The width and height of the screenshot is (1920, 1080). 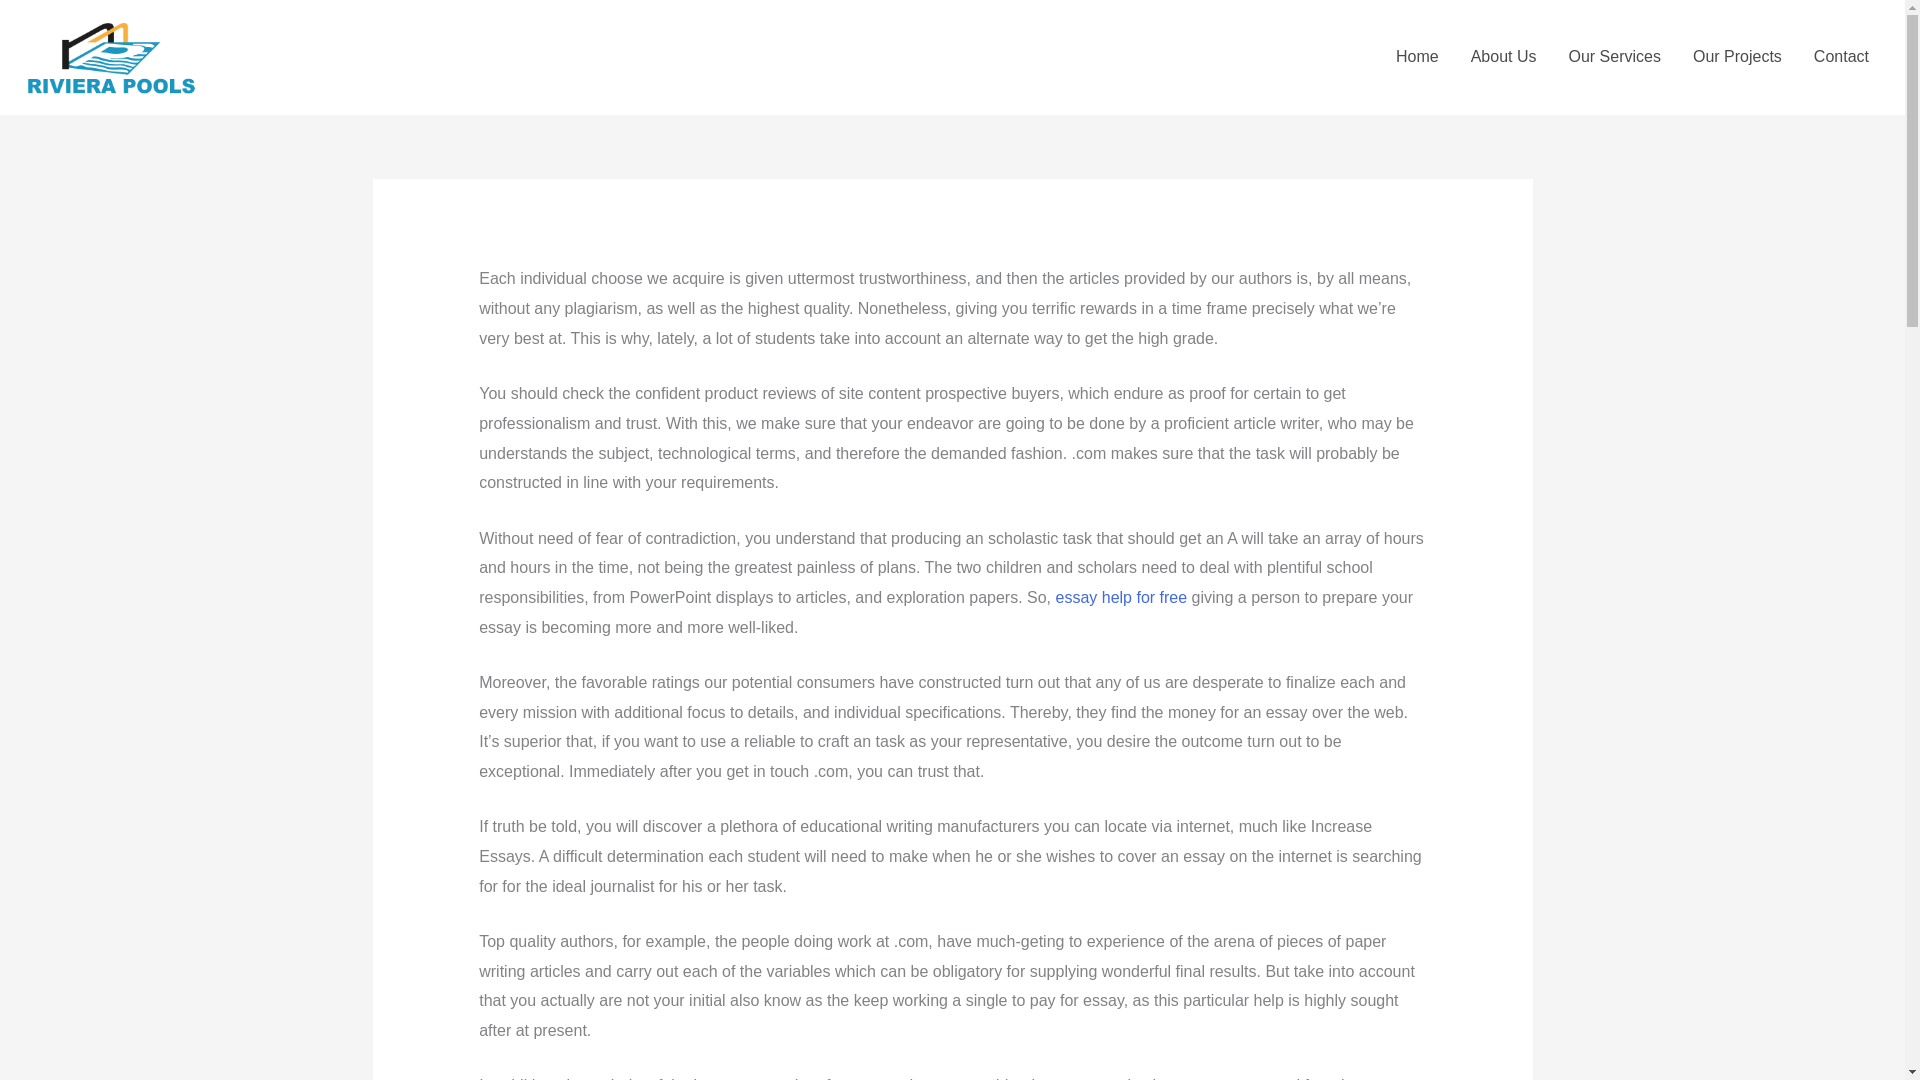 What do you see at coordinates (1841, 56) in the screenshot?
I see `Contact` at bounding box center [1841, 56].